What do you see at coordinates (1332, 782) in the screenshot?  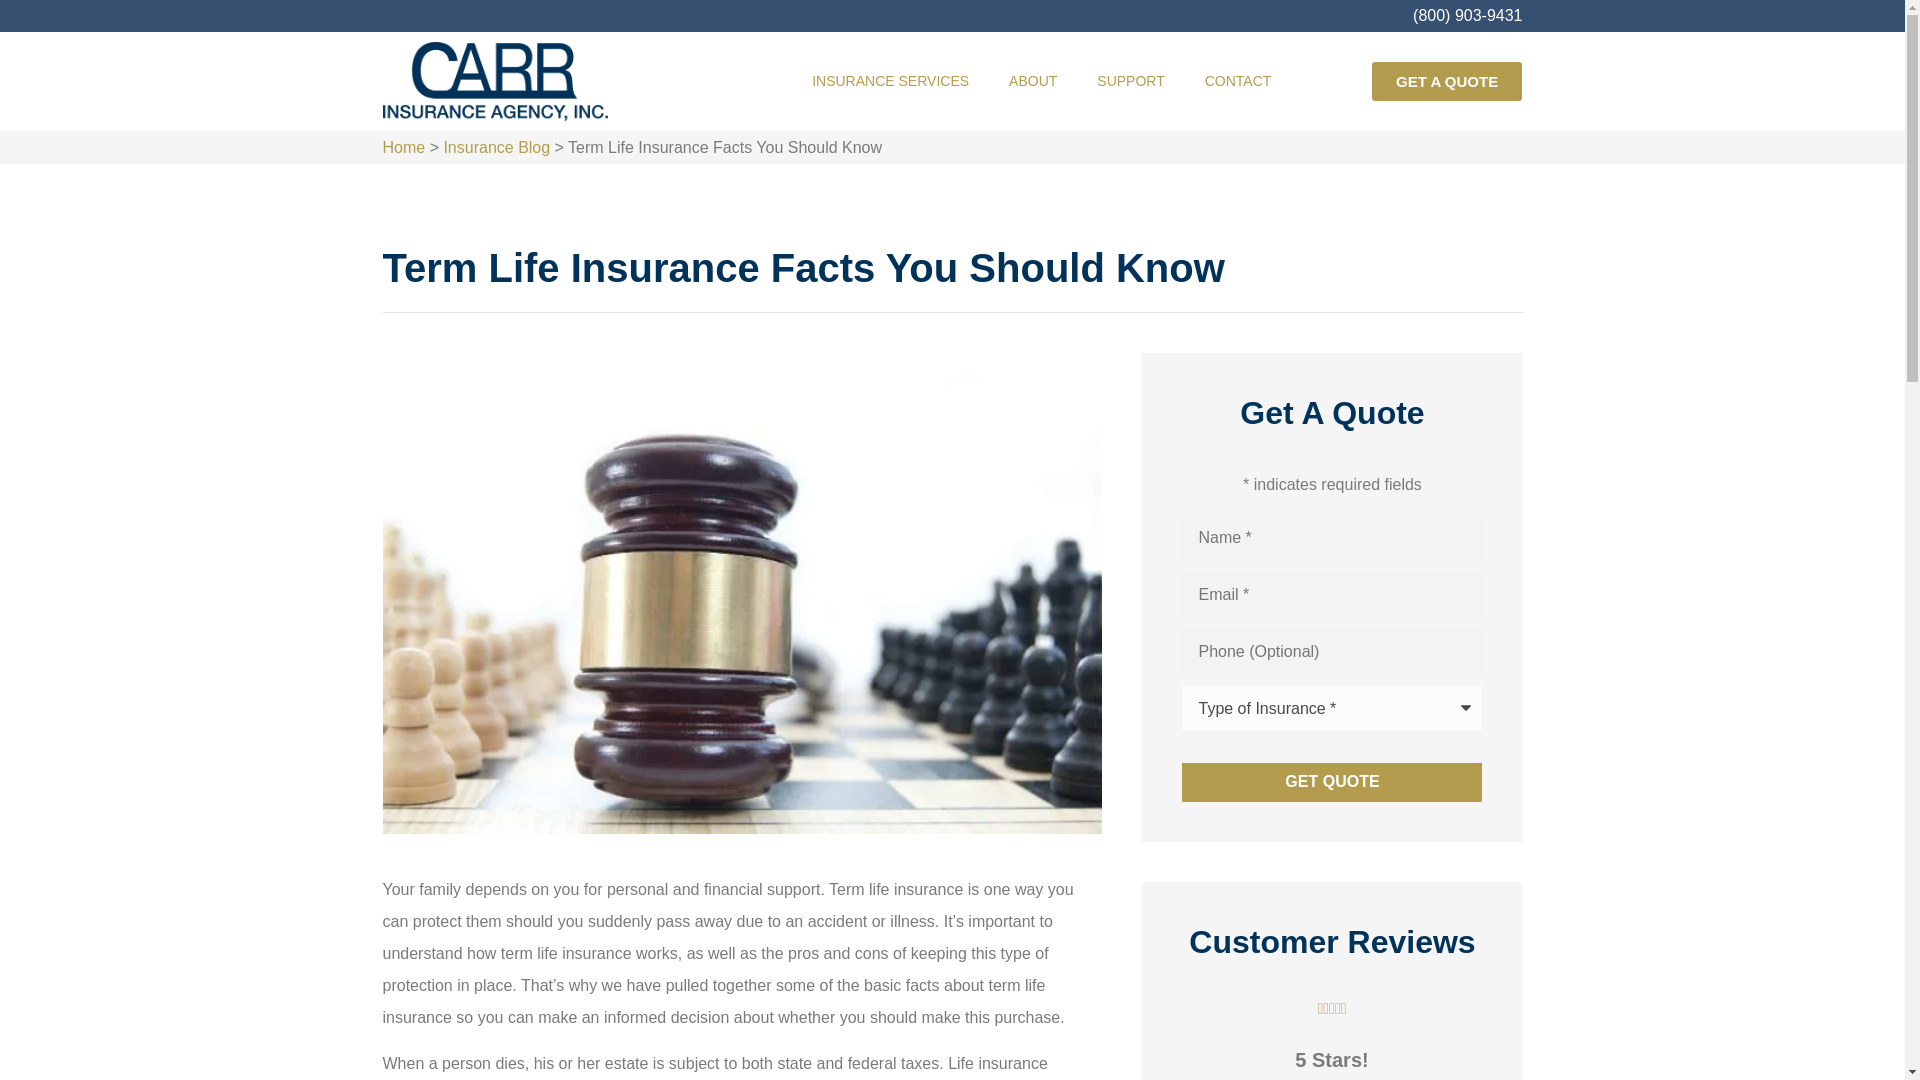 I see `Get Quote` at bounding box center [1332, 782].